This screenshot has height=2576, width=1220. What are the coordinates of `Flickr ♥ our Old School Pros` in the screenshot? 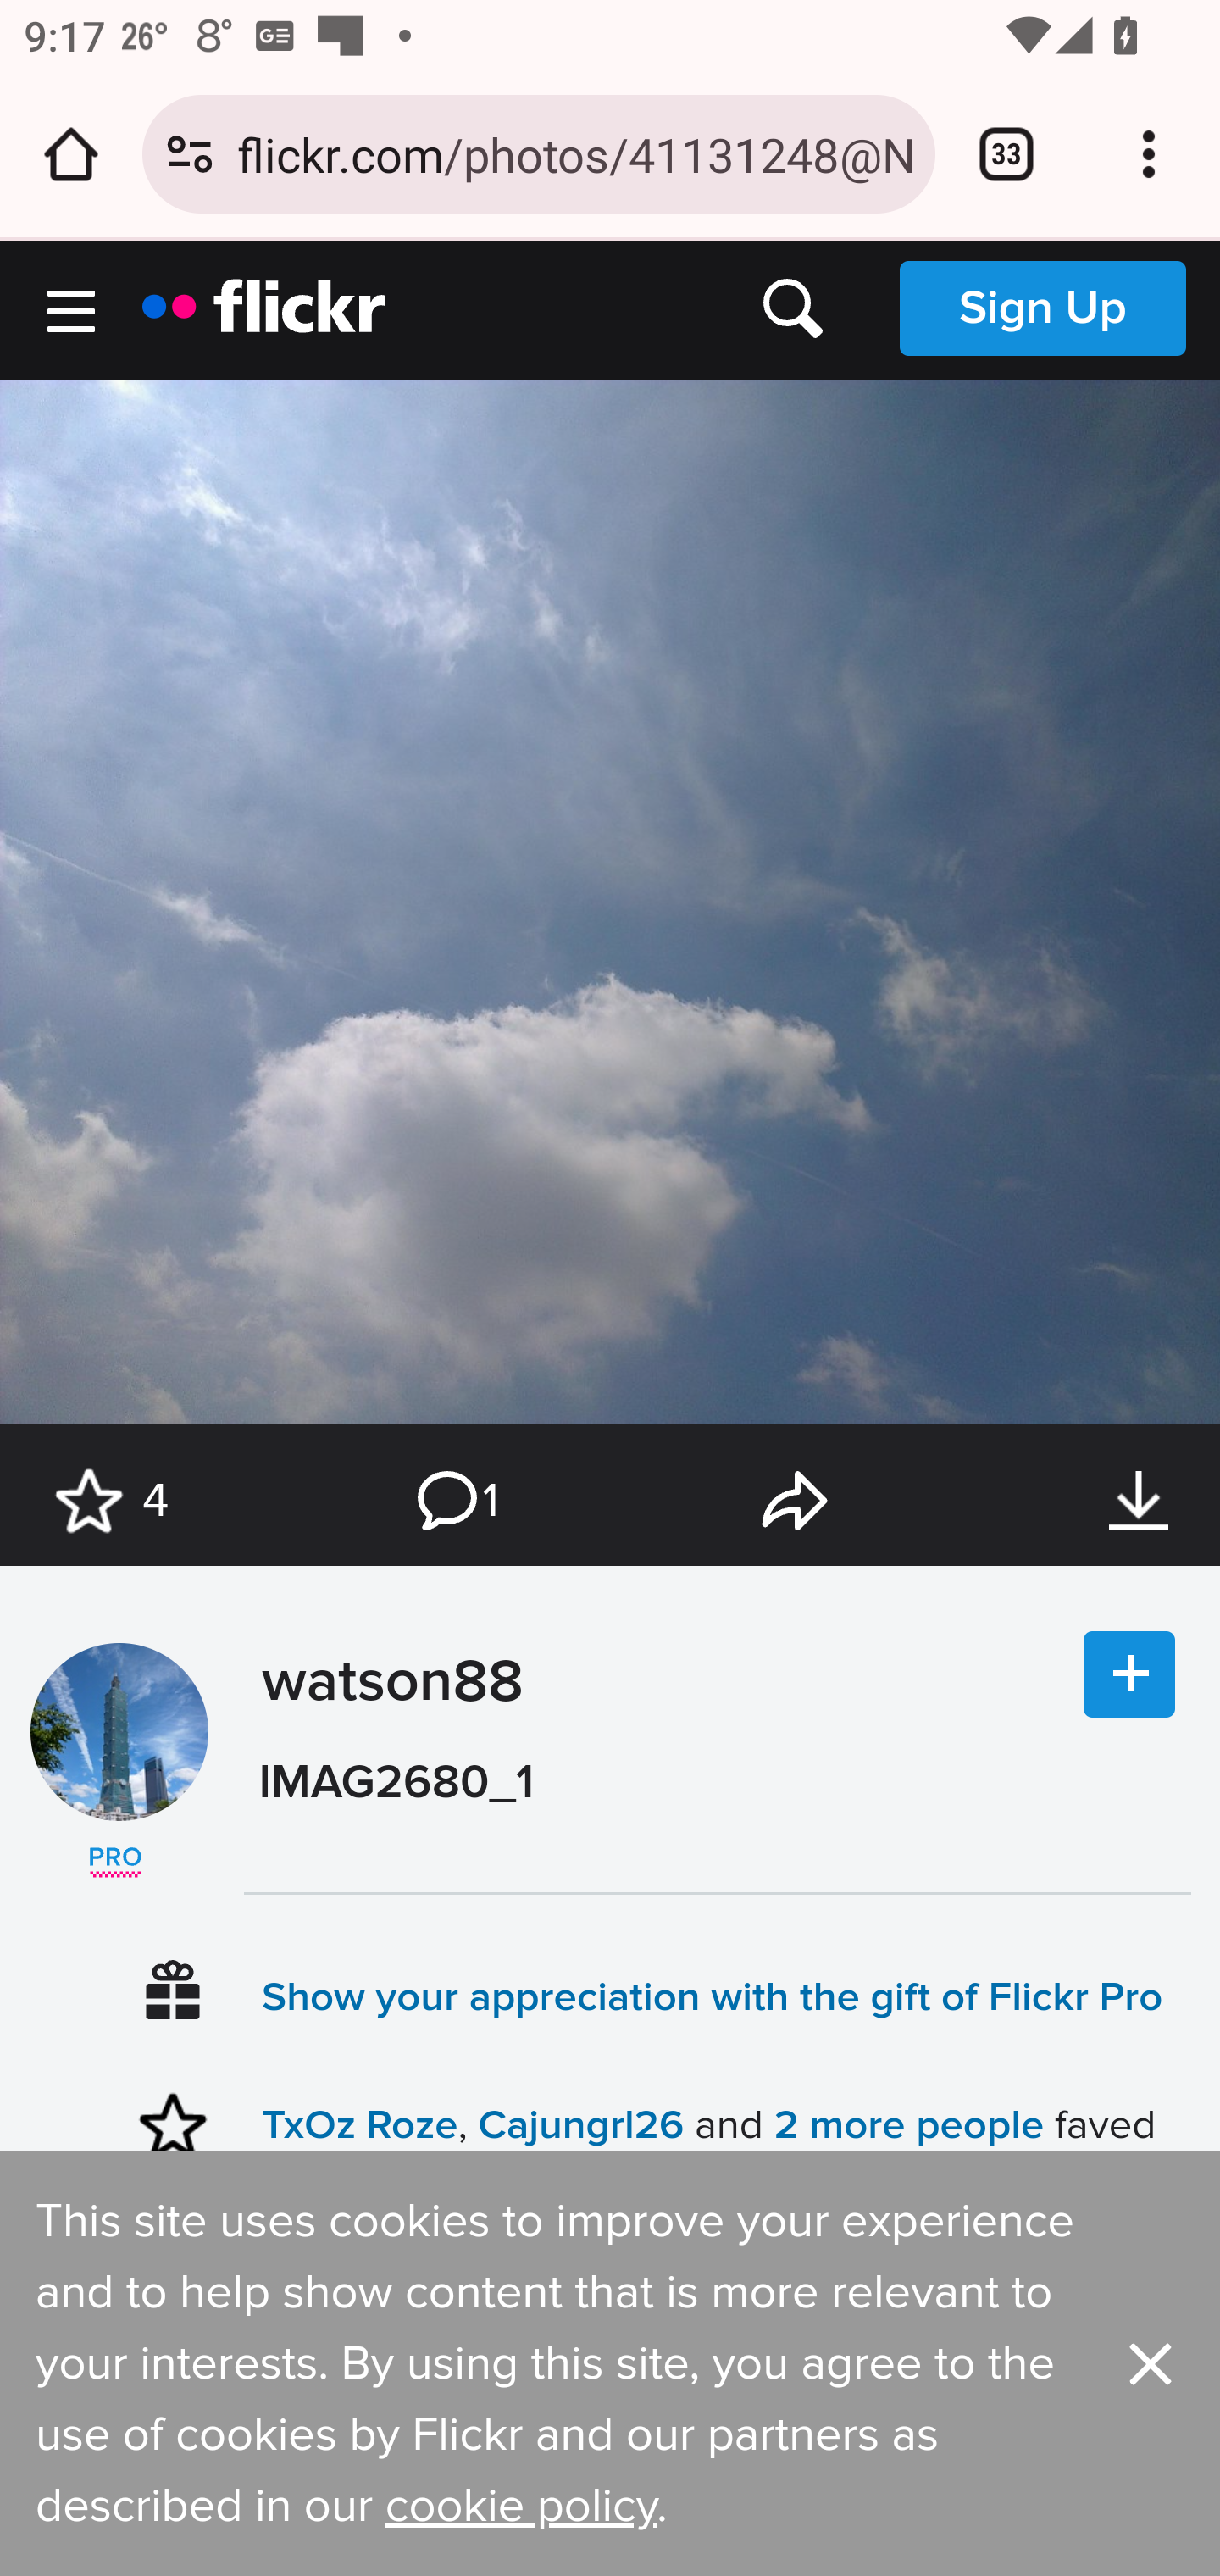 It's located at (115, 1863).